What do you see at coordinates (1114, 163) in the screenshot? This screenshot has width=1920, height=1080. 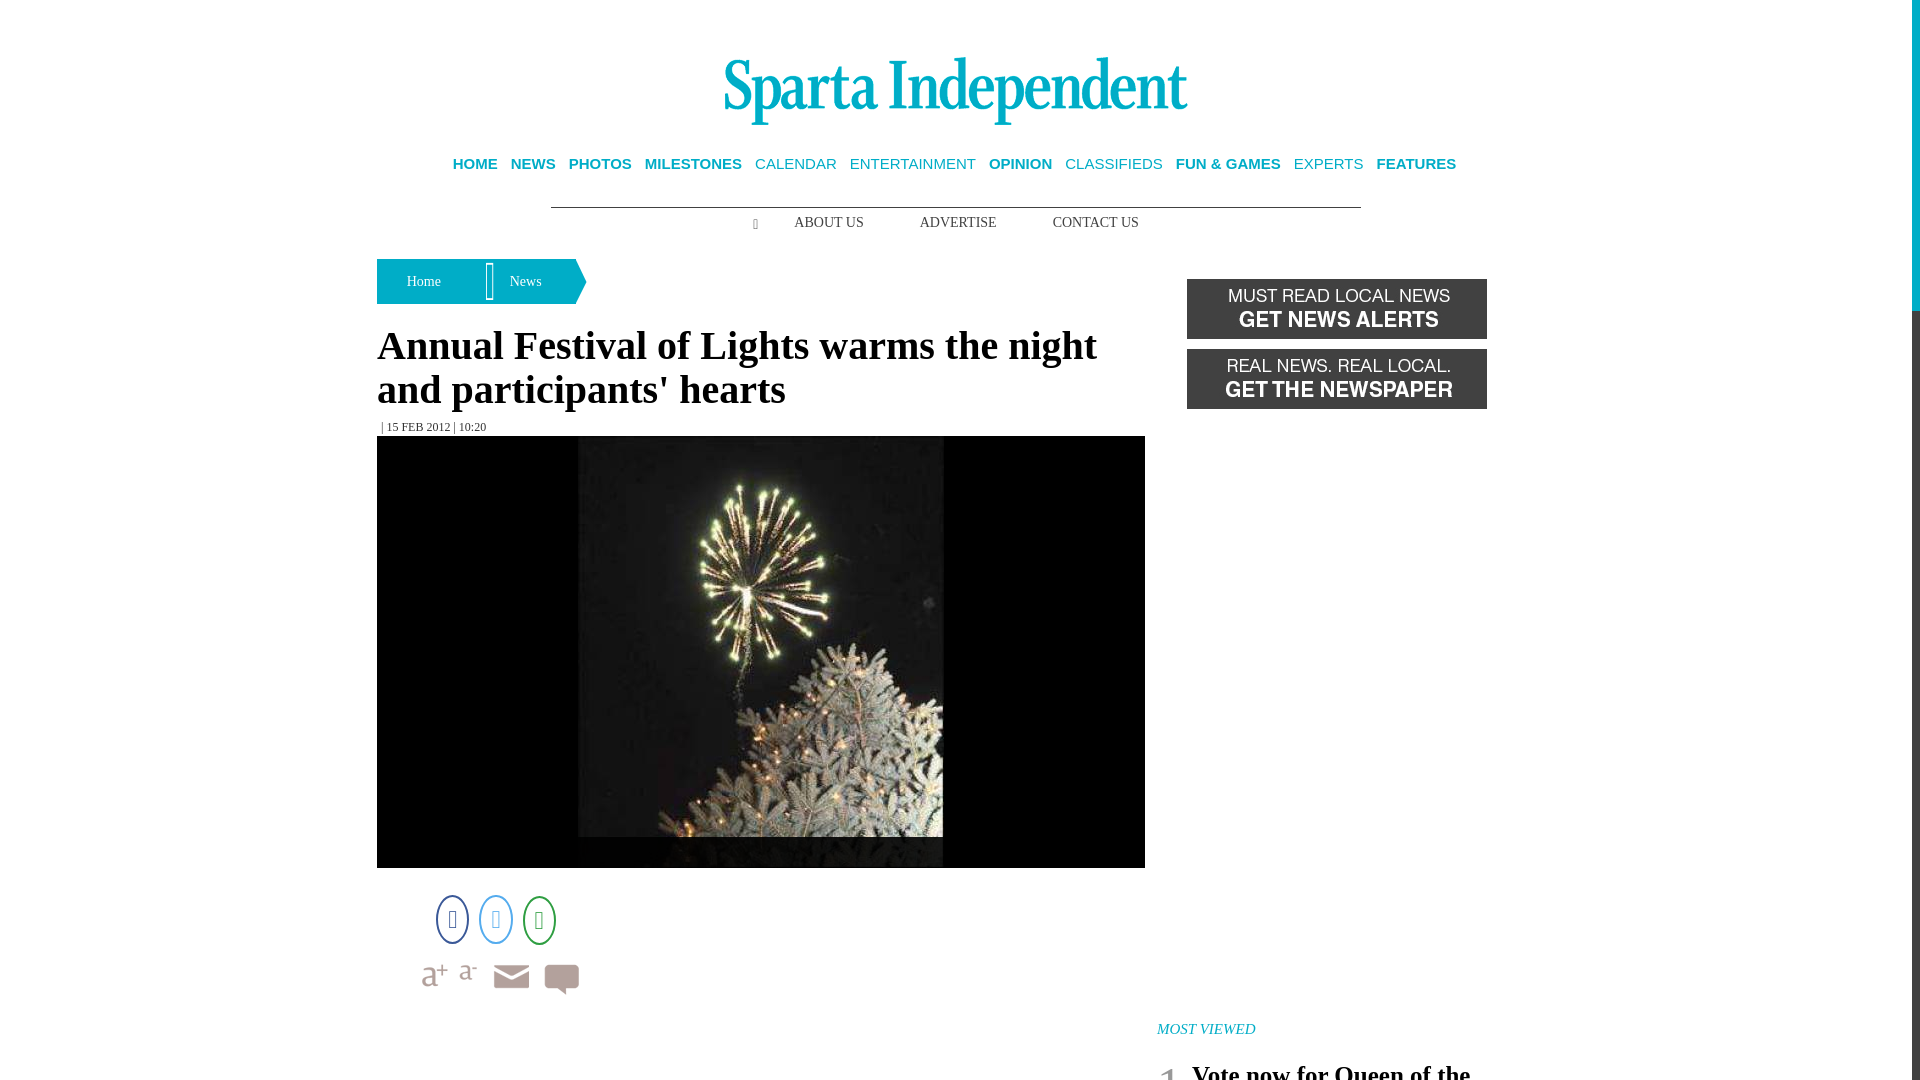 I see `CLASSIFIEDS` at bounding box center [1114, 163].